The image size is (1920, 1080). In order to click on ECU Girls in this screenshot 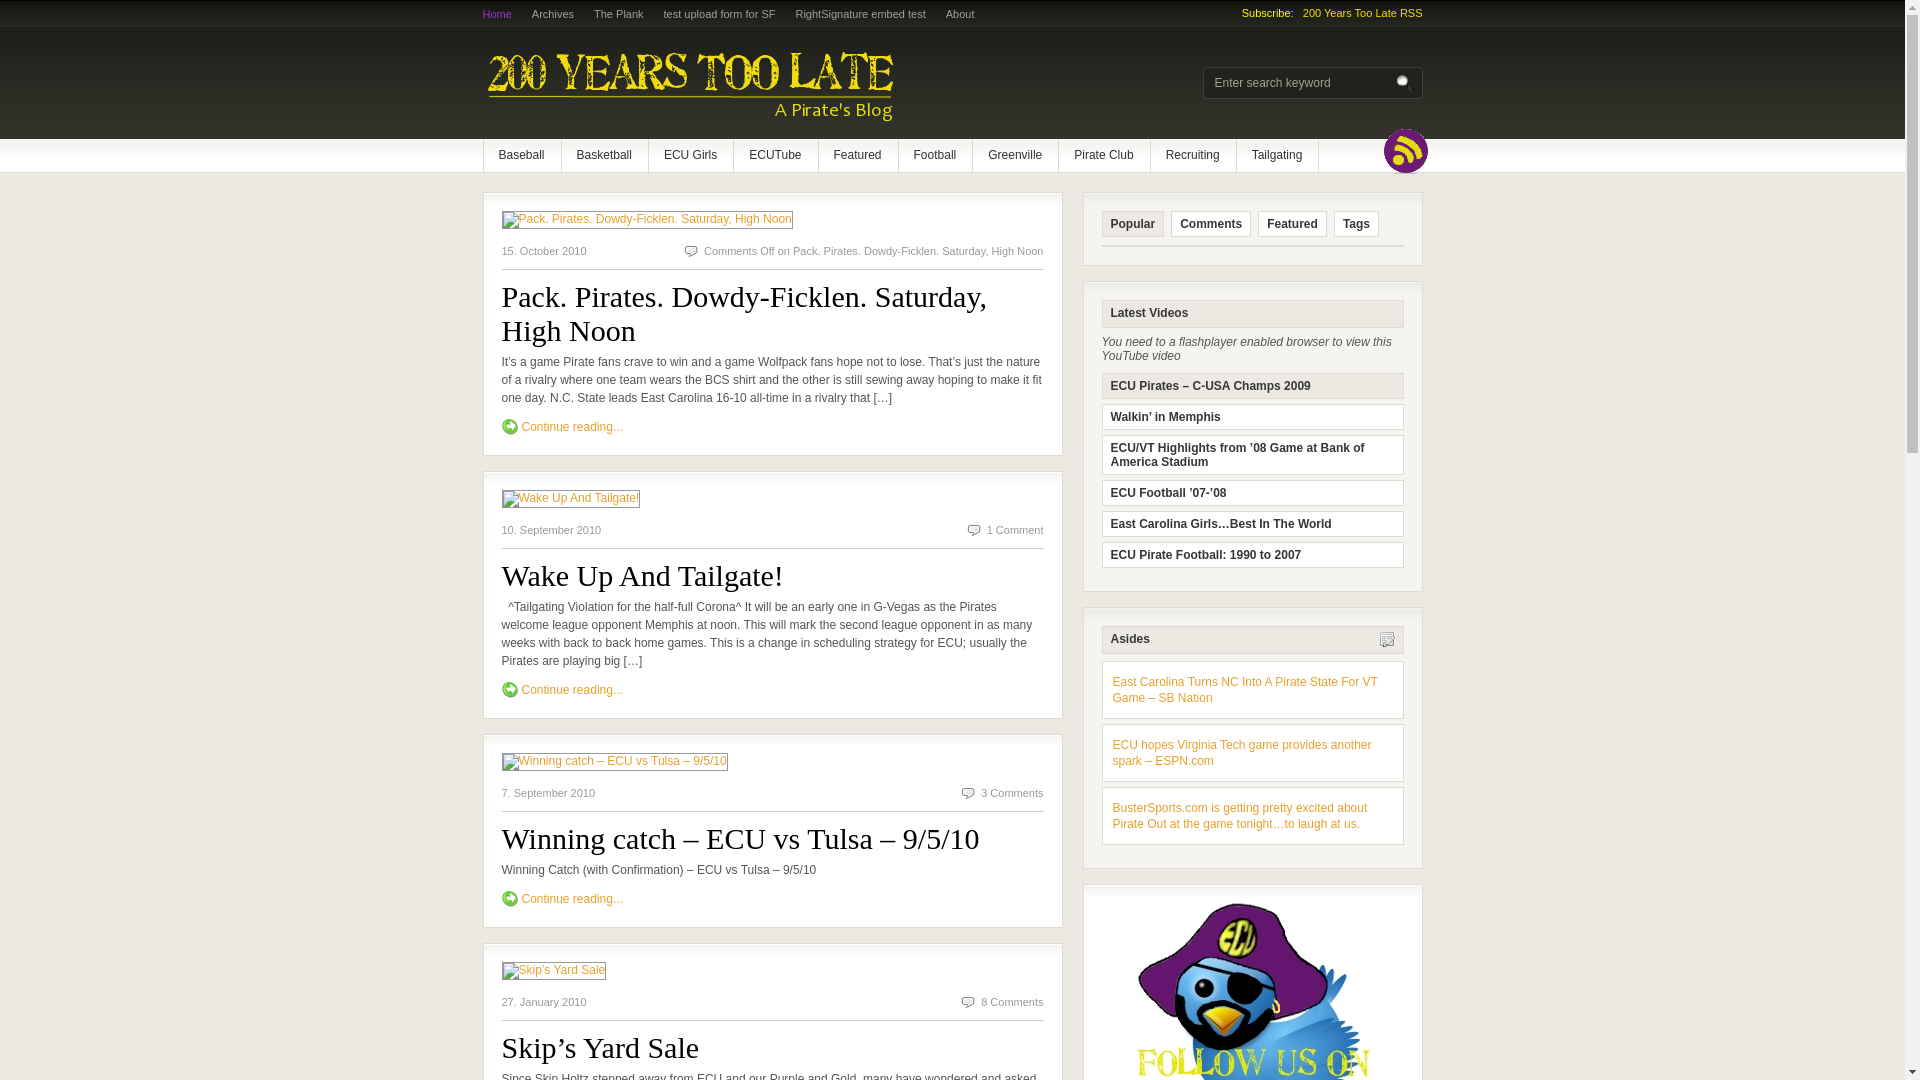, I will do `click(690, 156)`.